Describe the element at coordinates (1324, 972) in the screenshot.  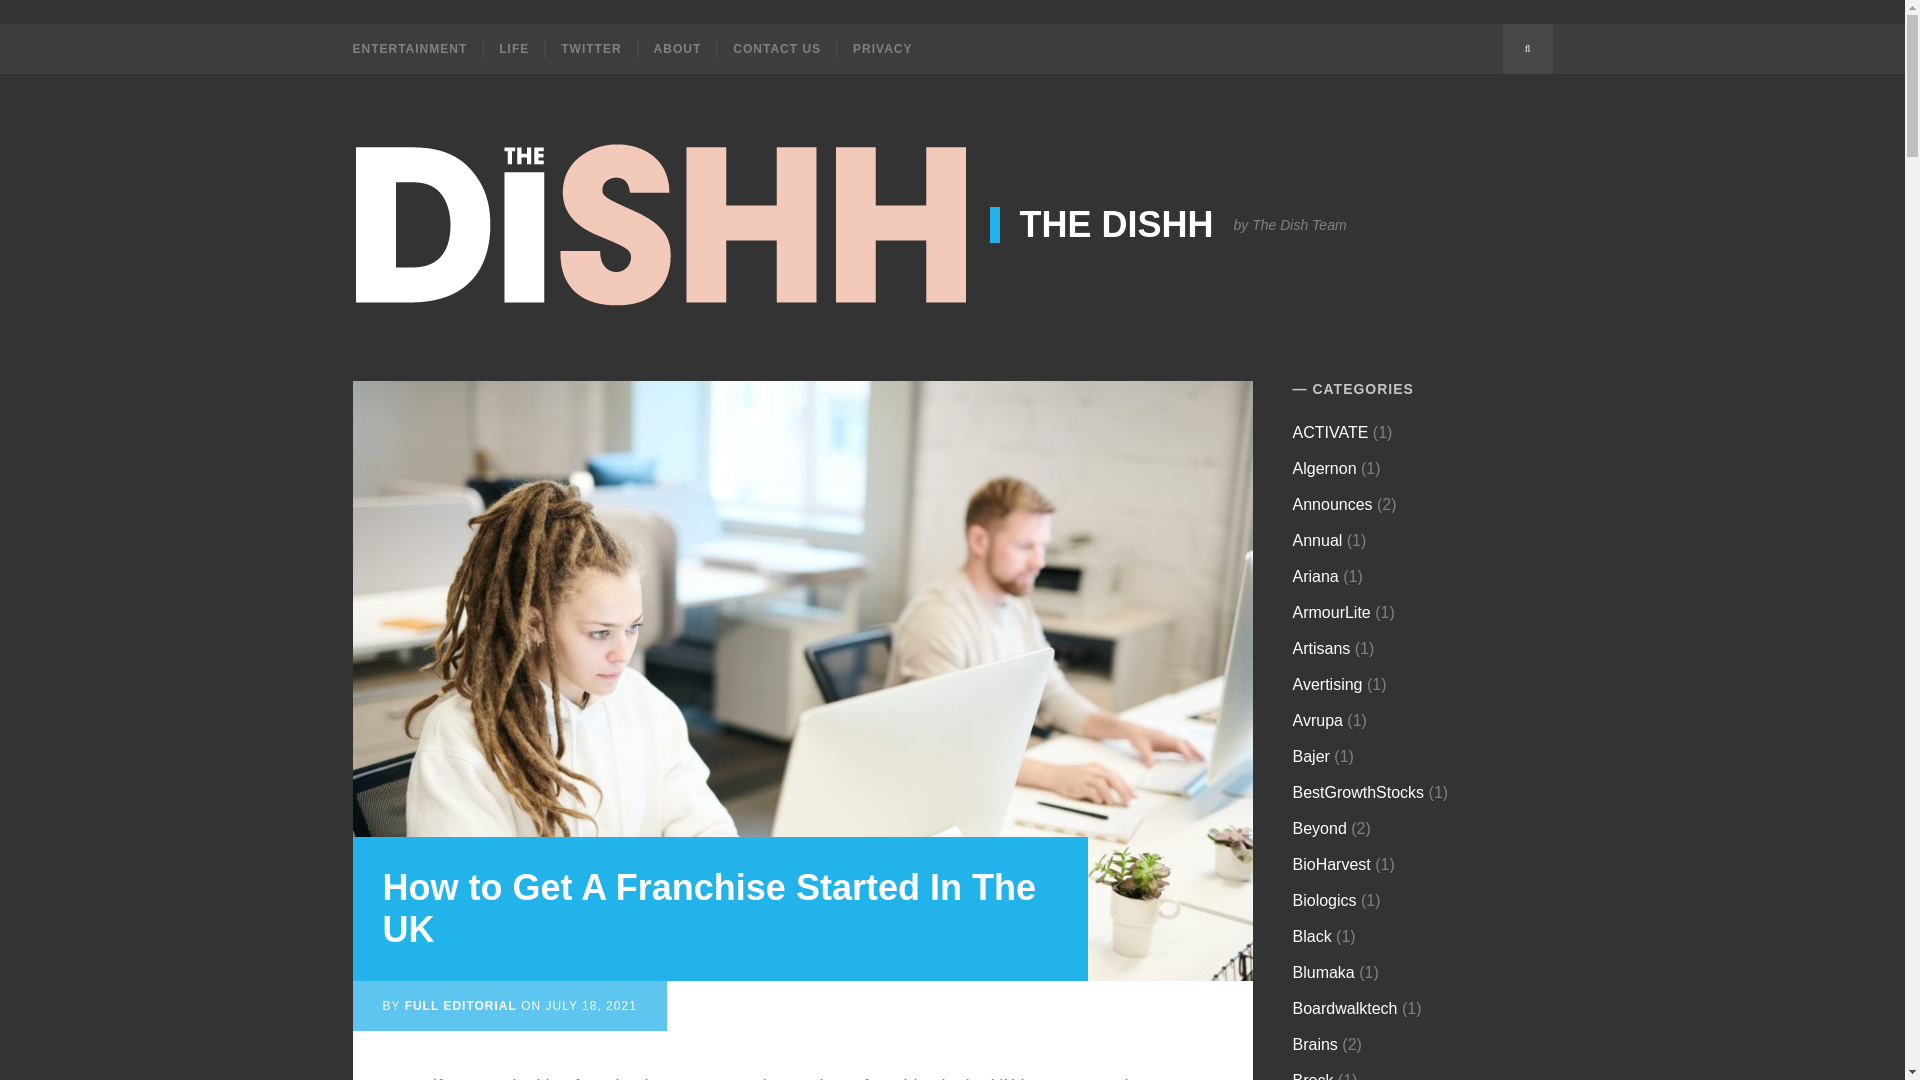
I see `Blumaka` at that location.